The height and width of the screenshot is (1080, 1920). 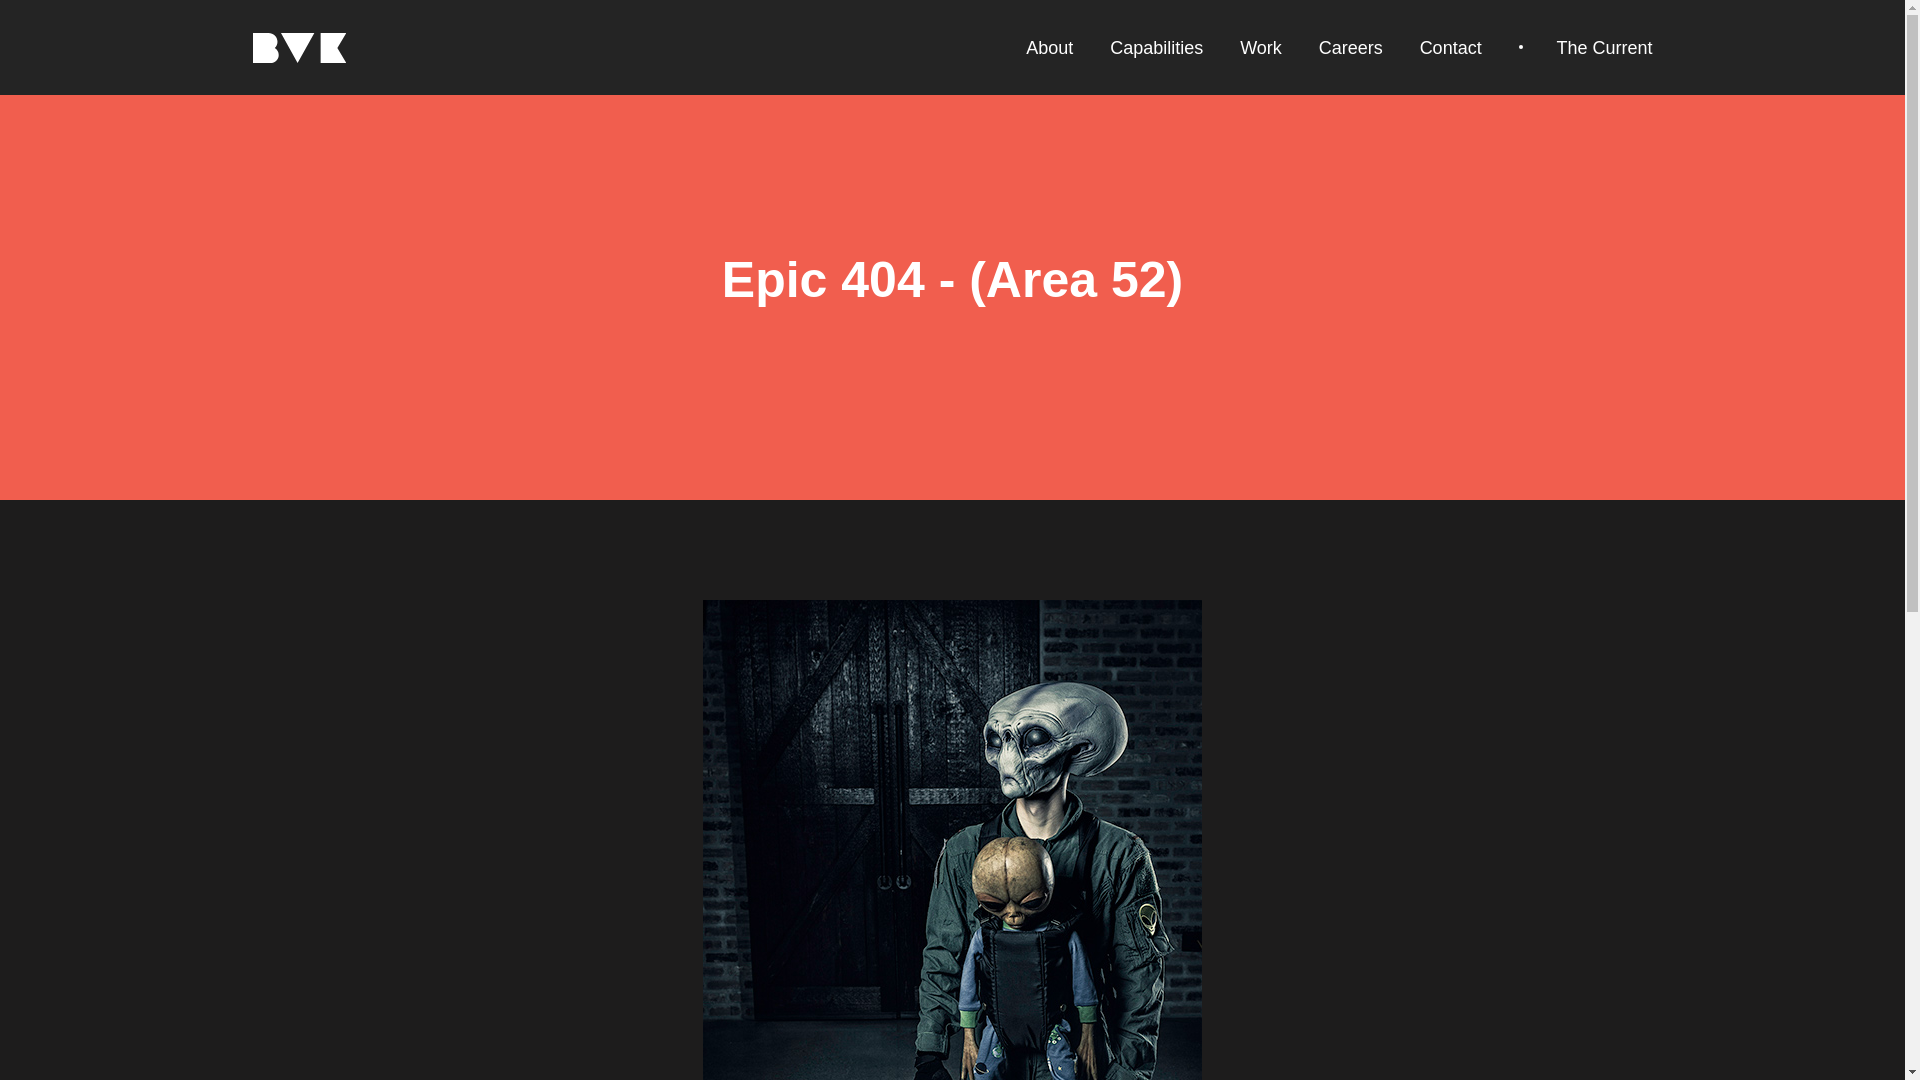 What do you see at coordinates (1156, 48) in the screenshot?
I see `Capabilities` at bounding box center [1156, 48].